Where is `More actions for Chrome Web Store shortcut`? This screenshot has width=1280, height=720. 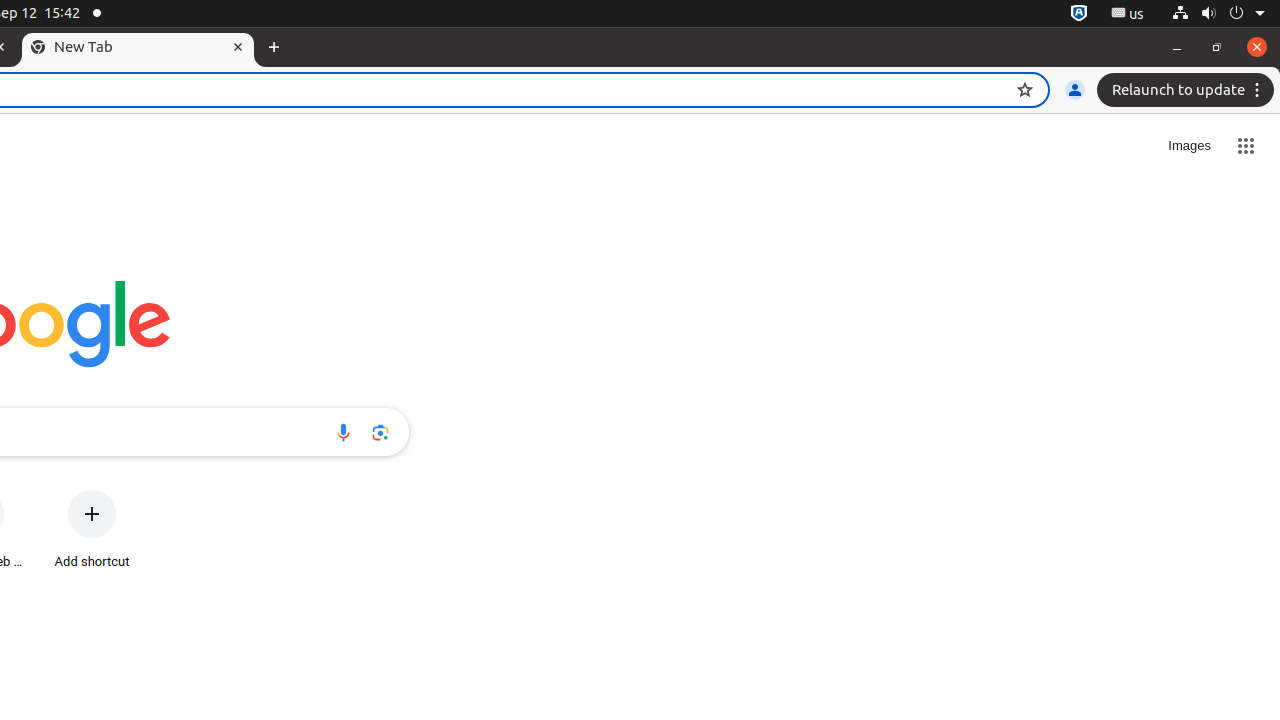 More actions for Chrome Web Store shortcut is located at coordinates (20, 492).